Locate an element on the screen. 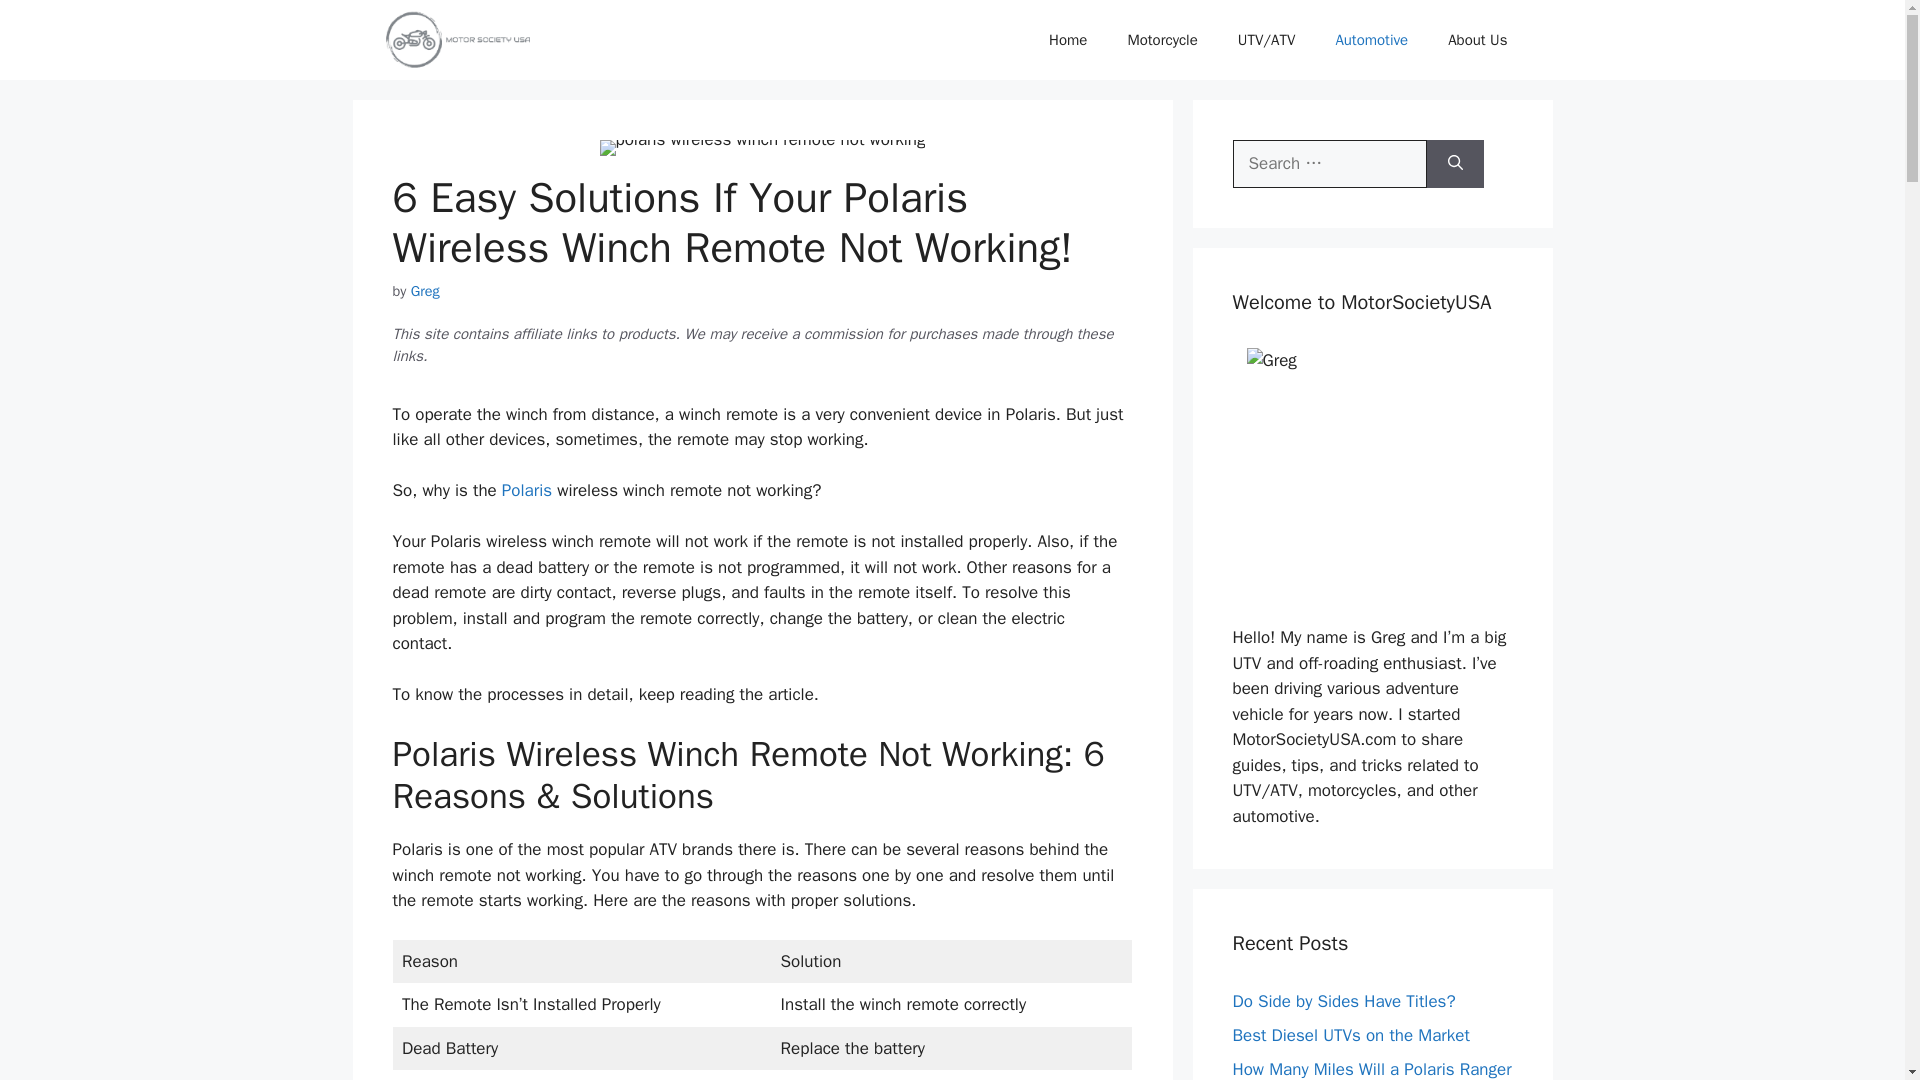 The height and width of the screenshot is (1080, 1920). Motor Society USA is located at coordinates (458, 40).